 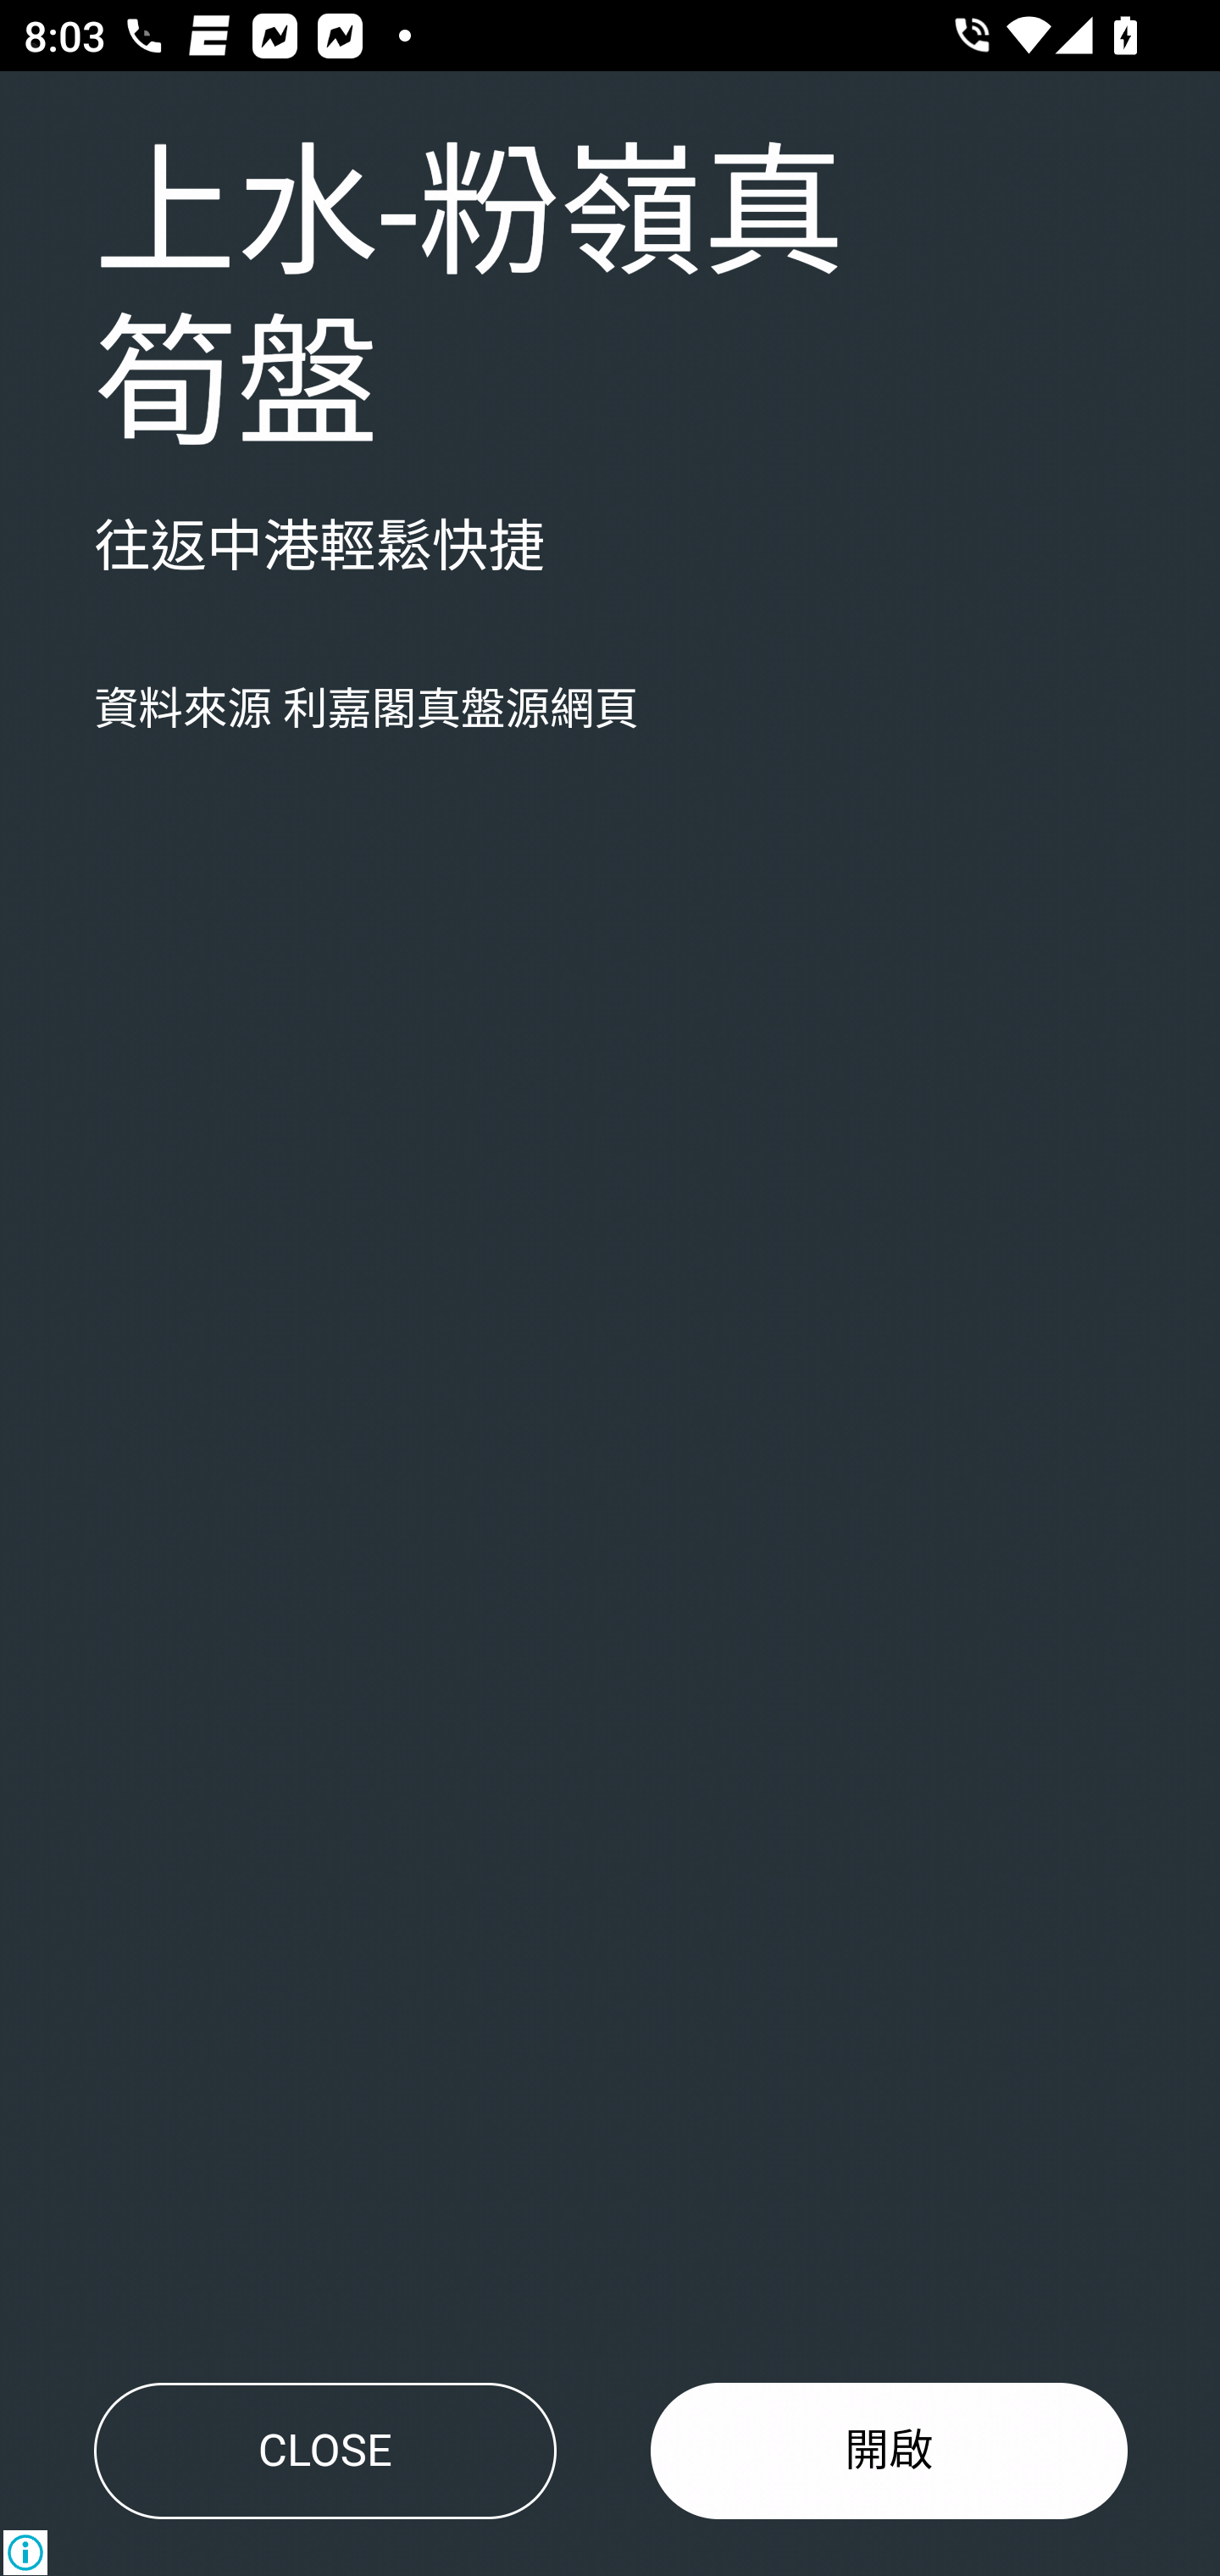 What do you see at coordinates (469, 302) in the screenshot?
I see `上水-粉嶺真 筍盤 上水-粉嶺真 筍盤` at bounding box center [469, 302].